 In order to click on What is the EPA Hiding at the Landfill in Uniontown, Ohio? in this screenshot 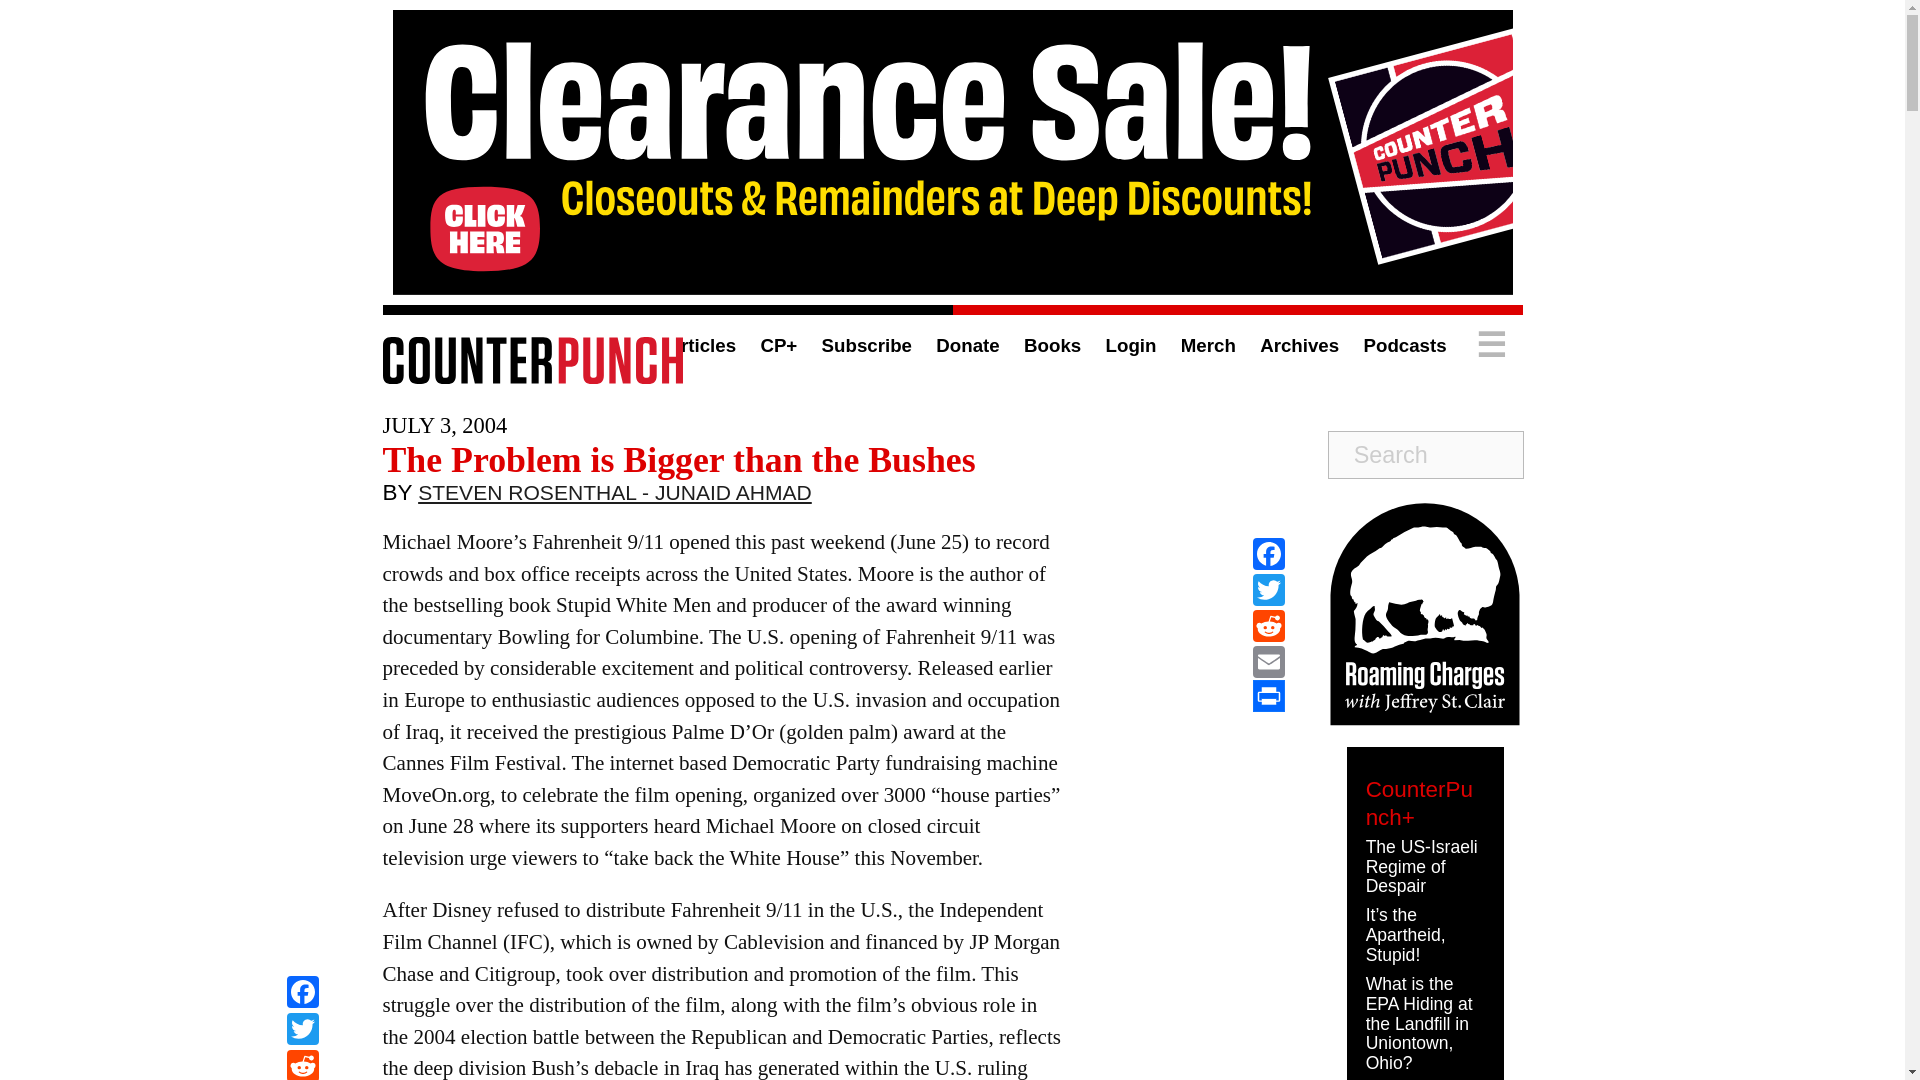, I will do `click(1418, 1024)`.